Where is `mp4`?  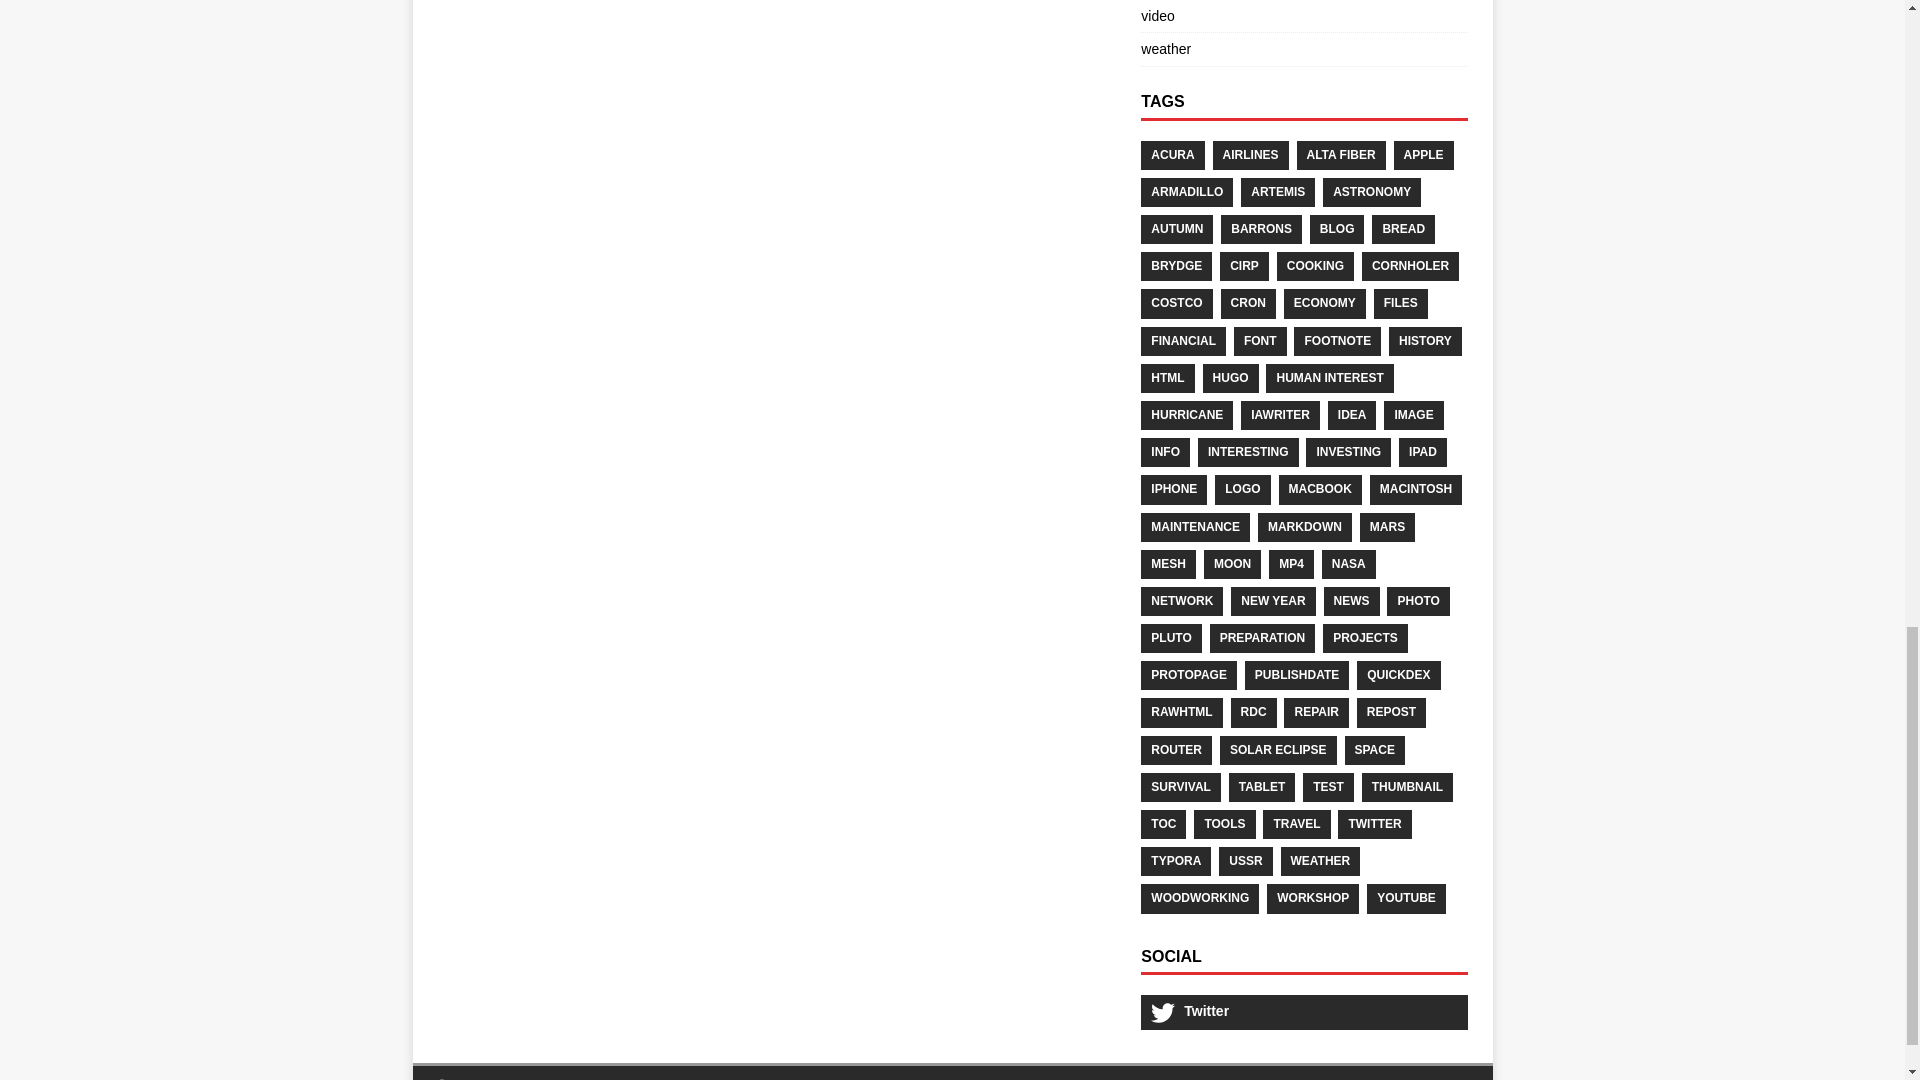
mp4 is located at coordinates (1291, 564).